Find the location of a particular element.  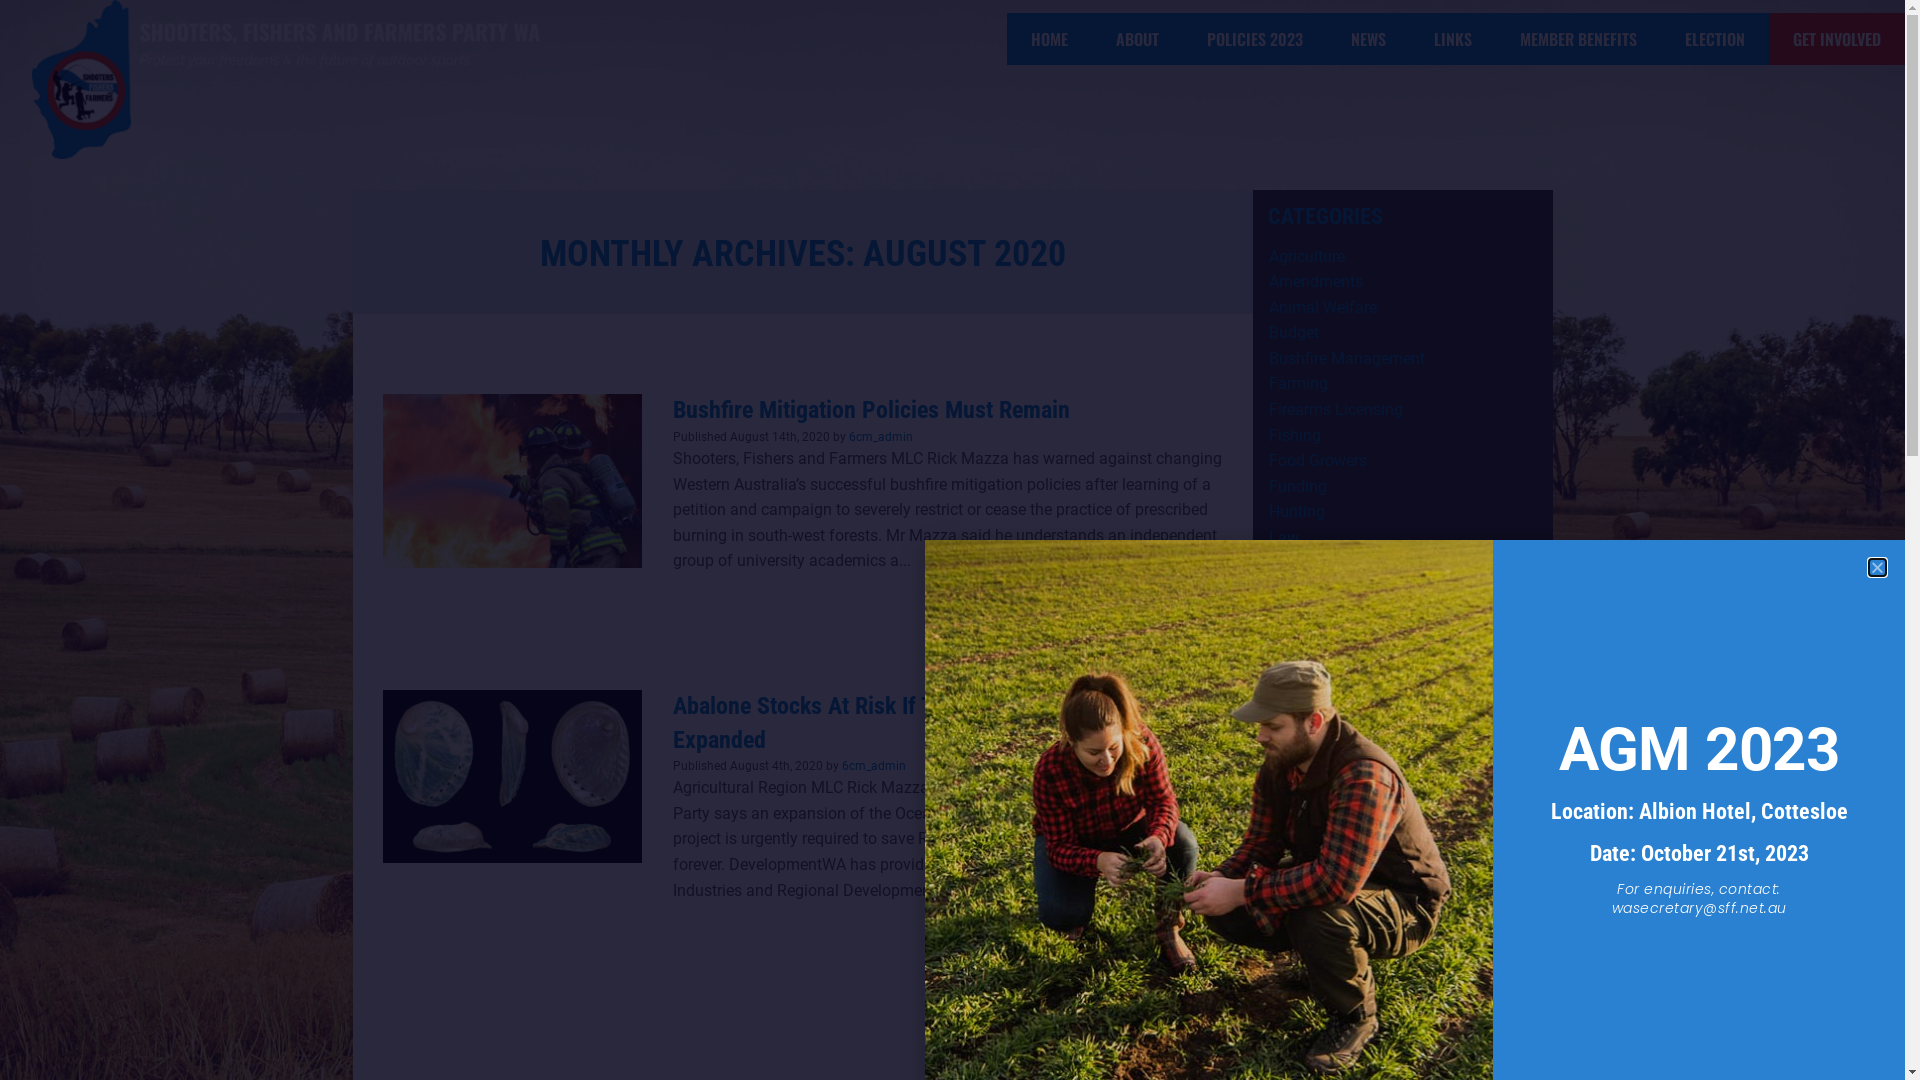

Pest Control is located at coordinates (1311, 666).